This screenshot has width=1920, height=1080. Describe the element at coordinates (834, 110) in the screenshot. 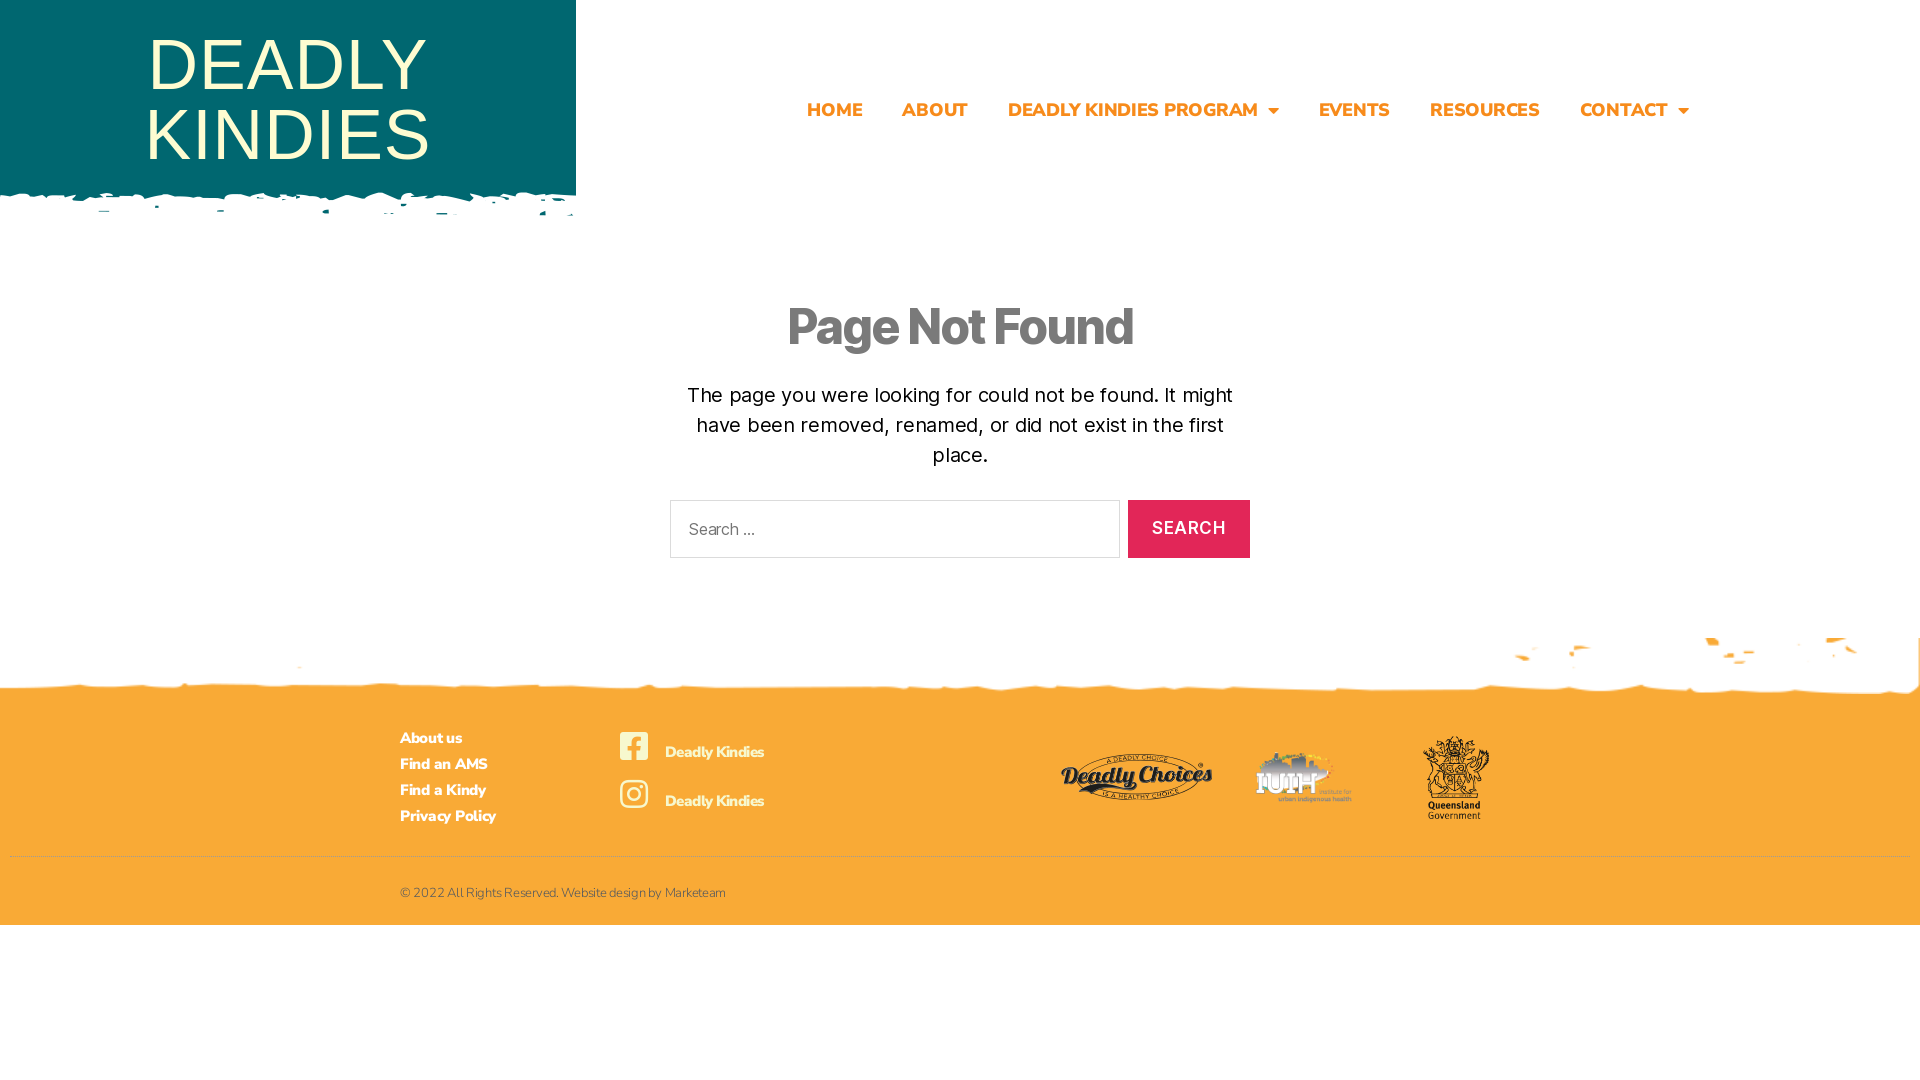

I see `HOME` at that location.